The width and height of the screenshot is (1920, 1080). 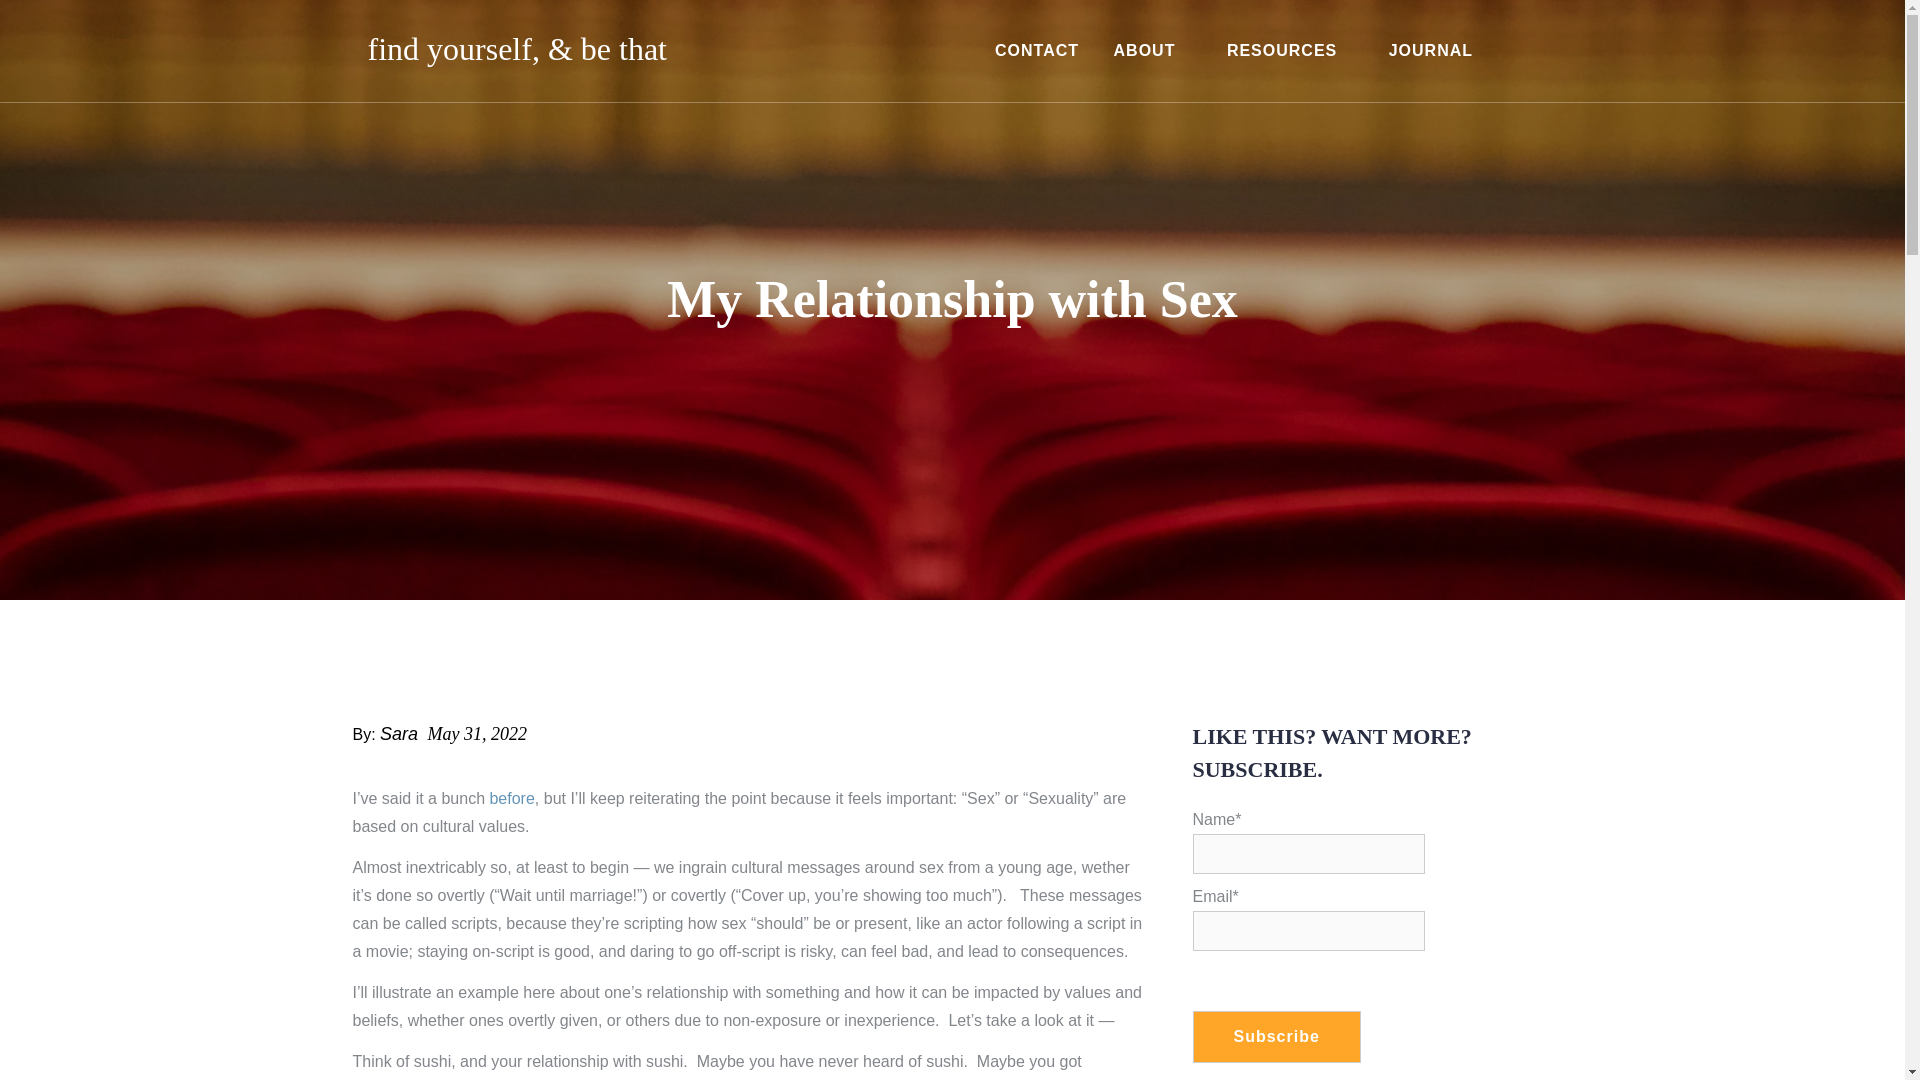 I want to click on ABOUT, so click(x=1152, y=50).